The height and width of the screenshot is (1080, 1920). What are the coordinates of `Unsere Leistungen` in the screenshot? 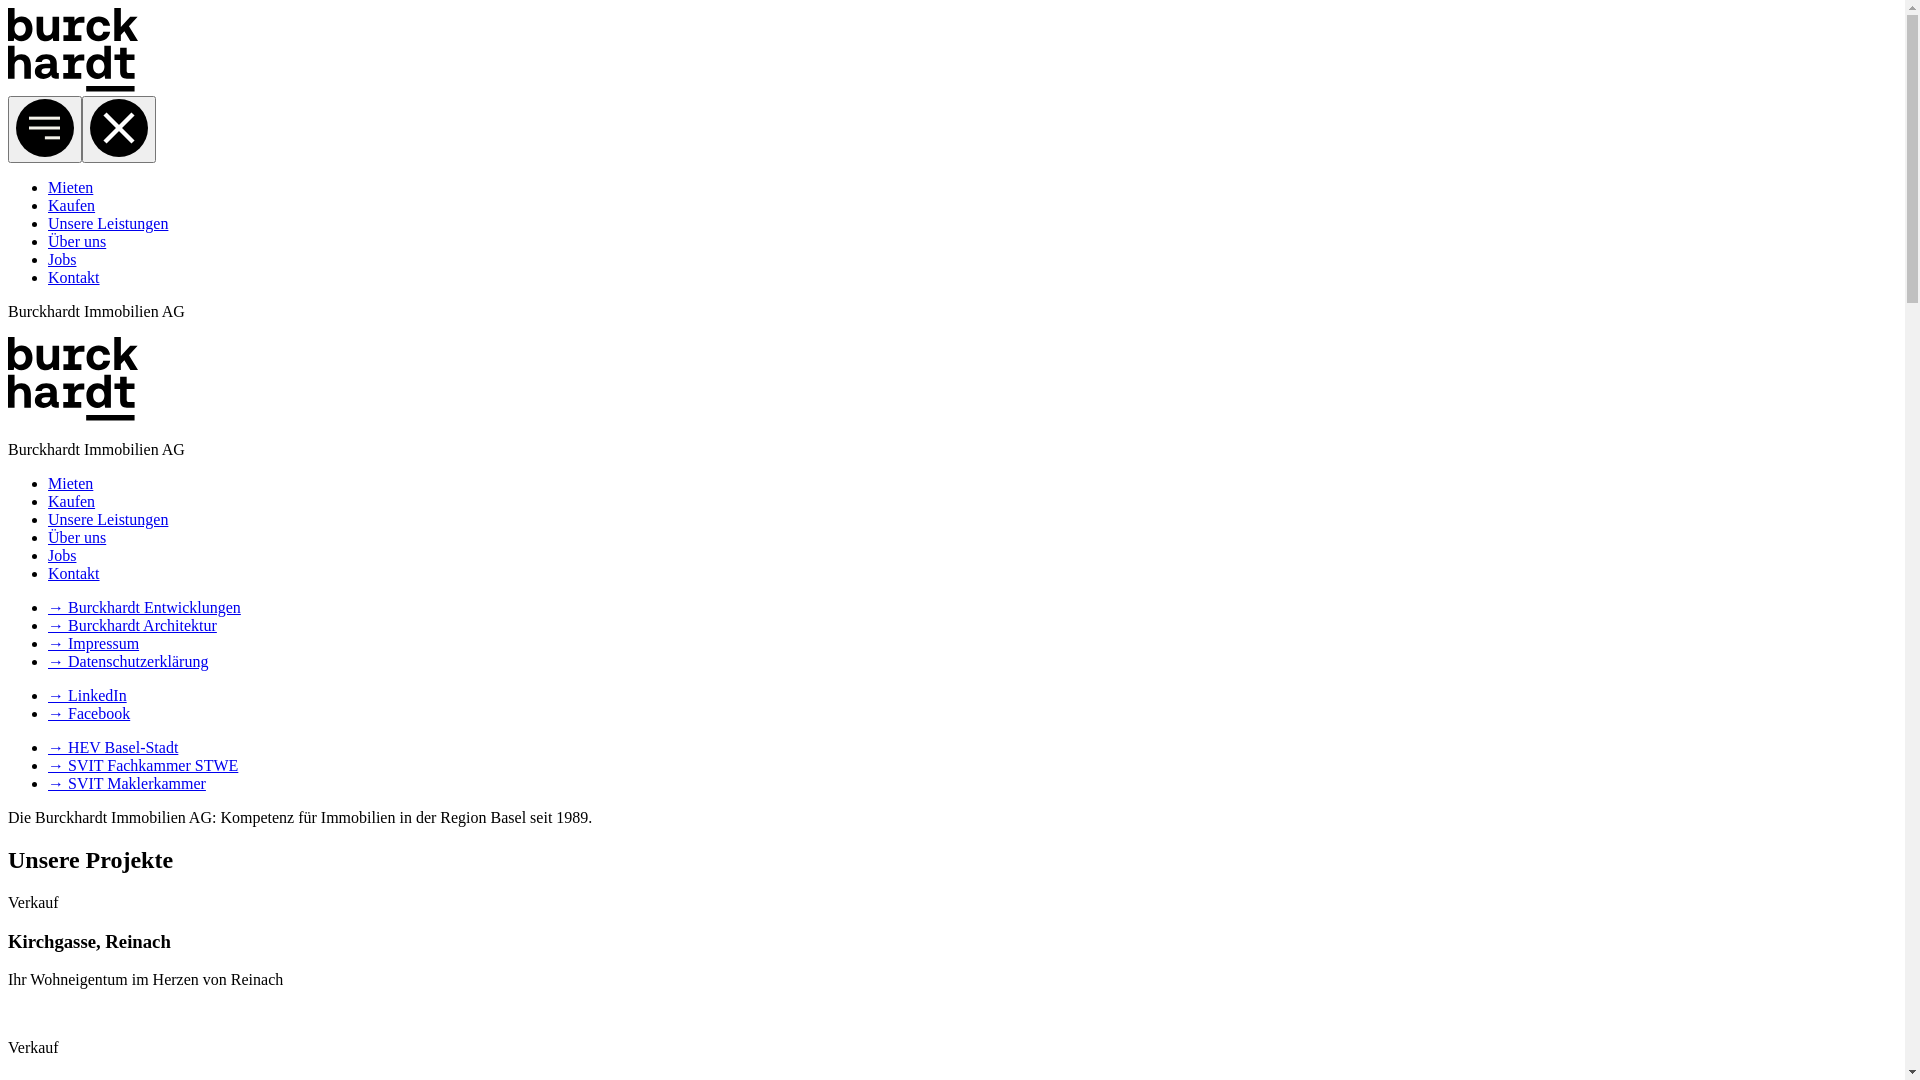 It's located at (108, 520).